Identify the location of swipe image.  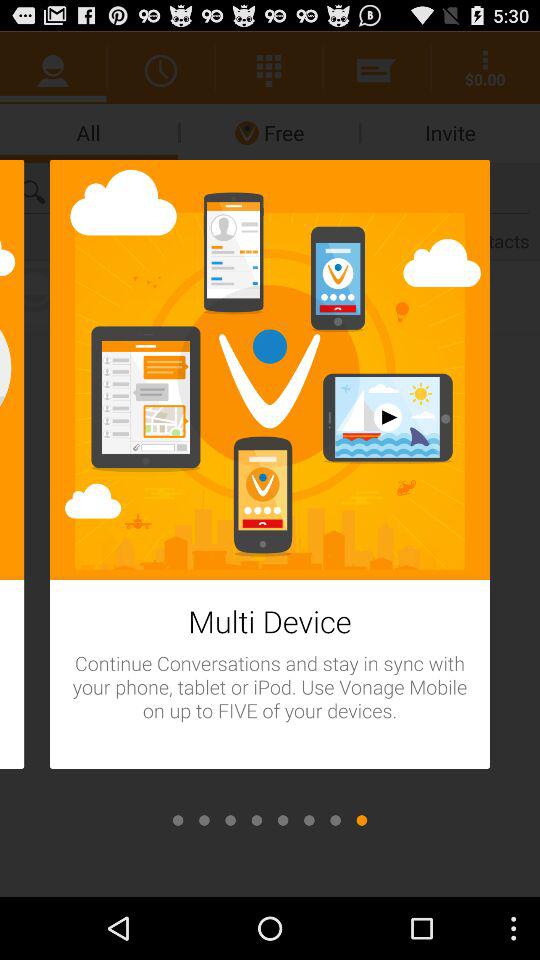
(178, 820).